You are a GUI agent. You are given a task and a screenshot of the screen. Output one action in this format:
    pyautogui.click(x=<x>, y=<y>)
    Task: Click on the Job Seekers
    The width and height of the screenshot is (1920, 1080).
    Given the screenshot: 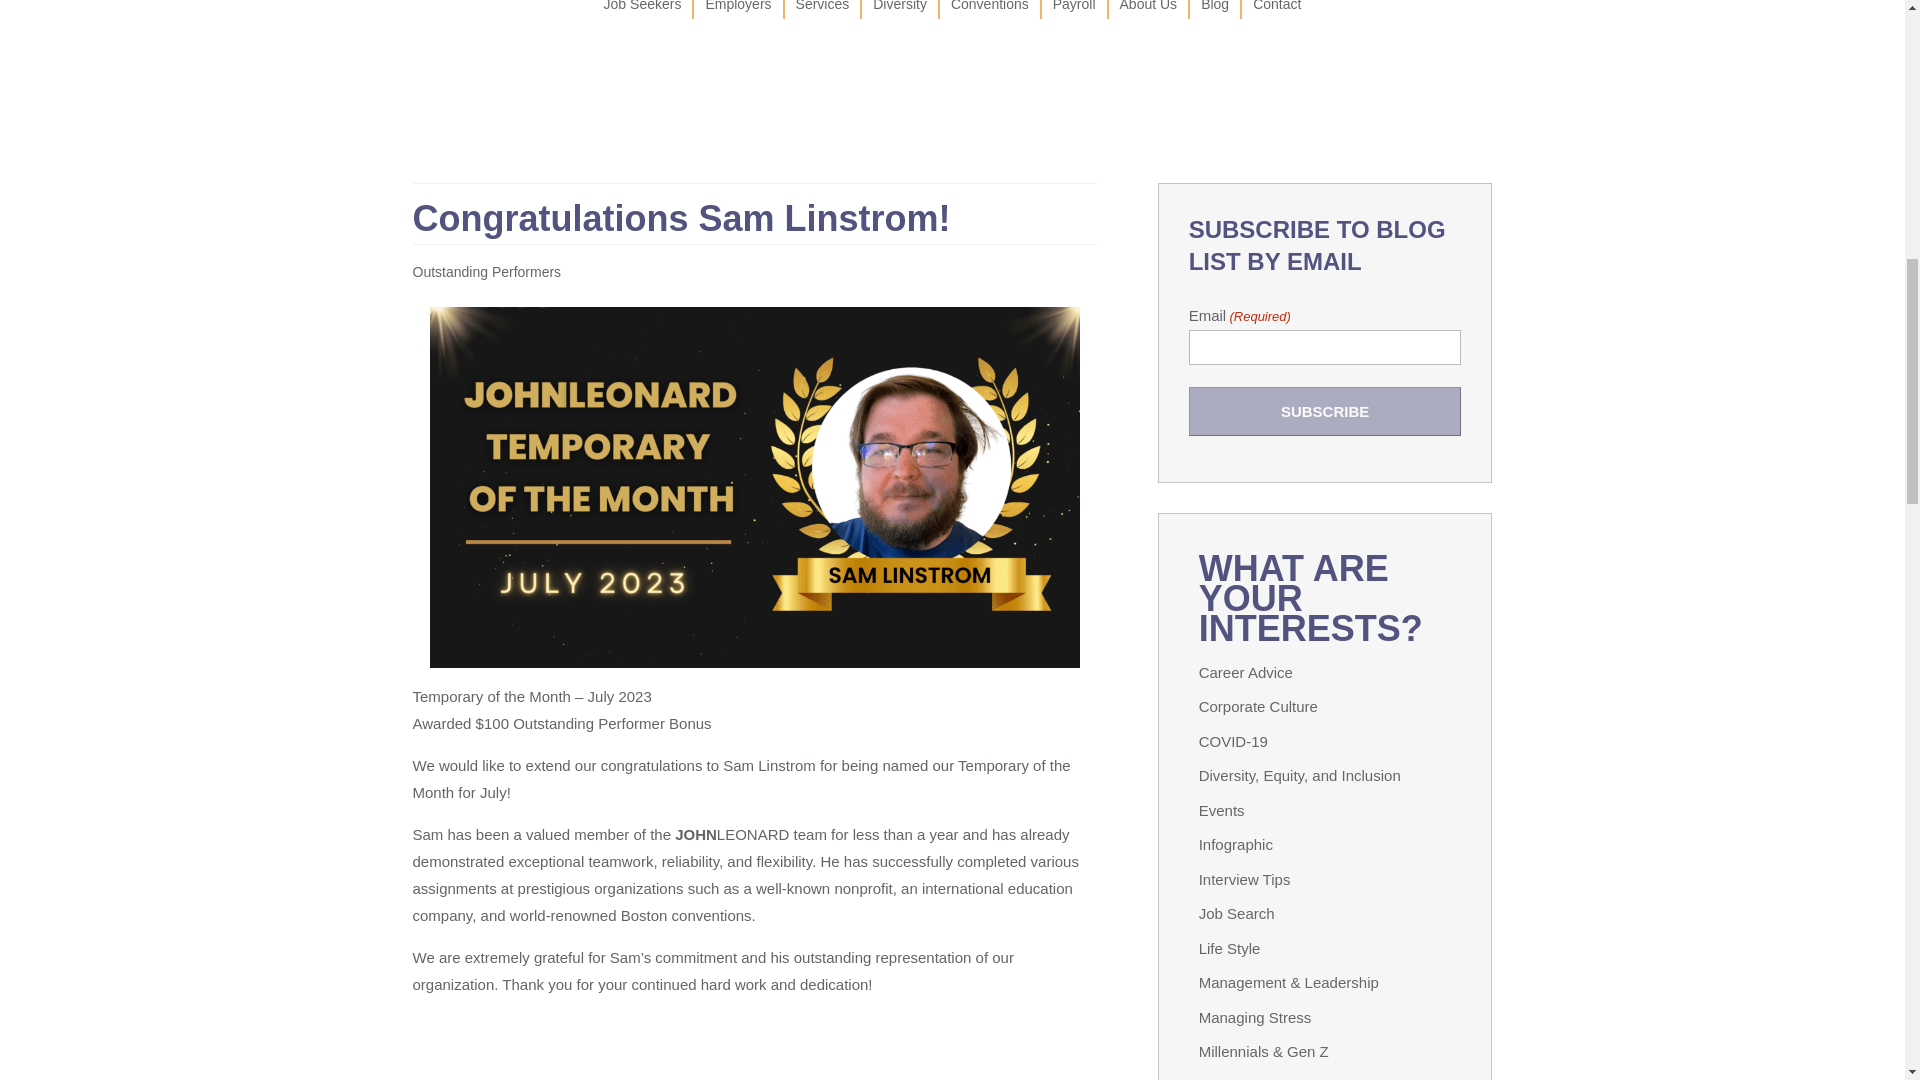 What is the action you would take?
    pyautogui.click(x=642, y=10)
    